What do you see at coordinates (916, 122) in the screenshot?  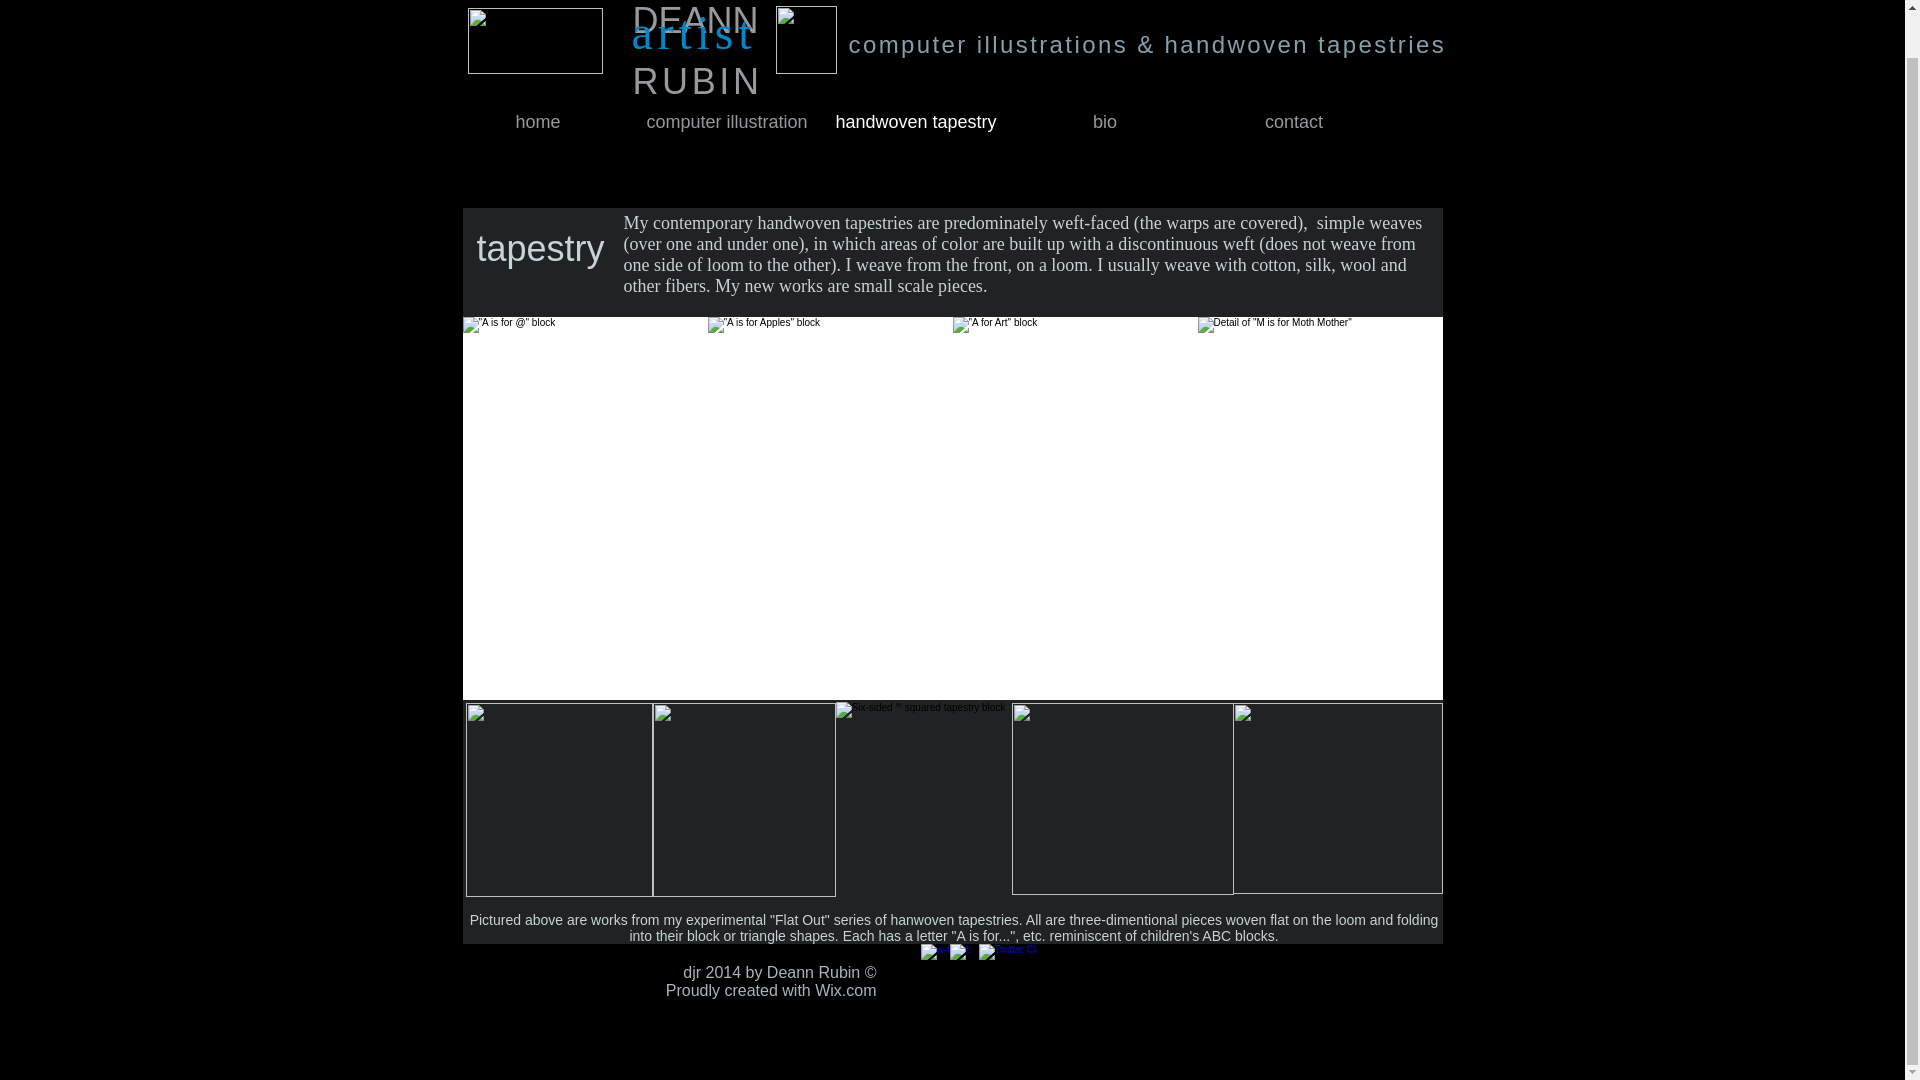 I see `handwoven tapestry` at bounding box center [916, 122].